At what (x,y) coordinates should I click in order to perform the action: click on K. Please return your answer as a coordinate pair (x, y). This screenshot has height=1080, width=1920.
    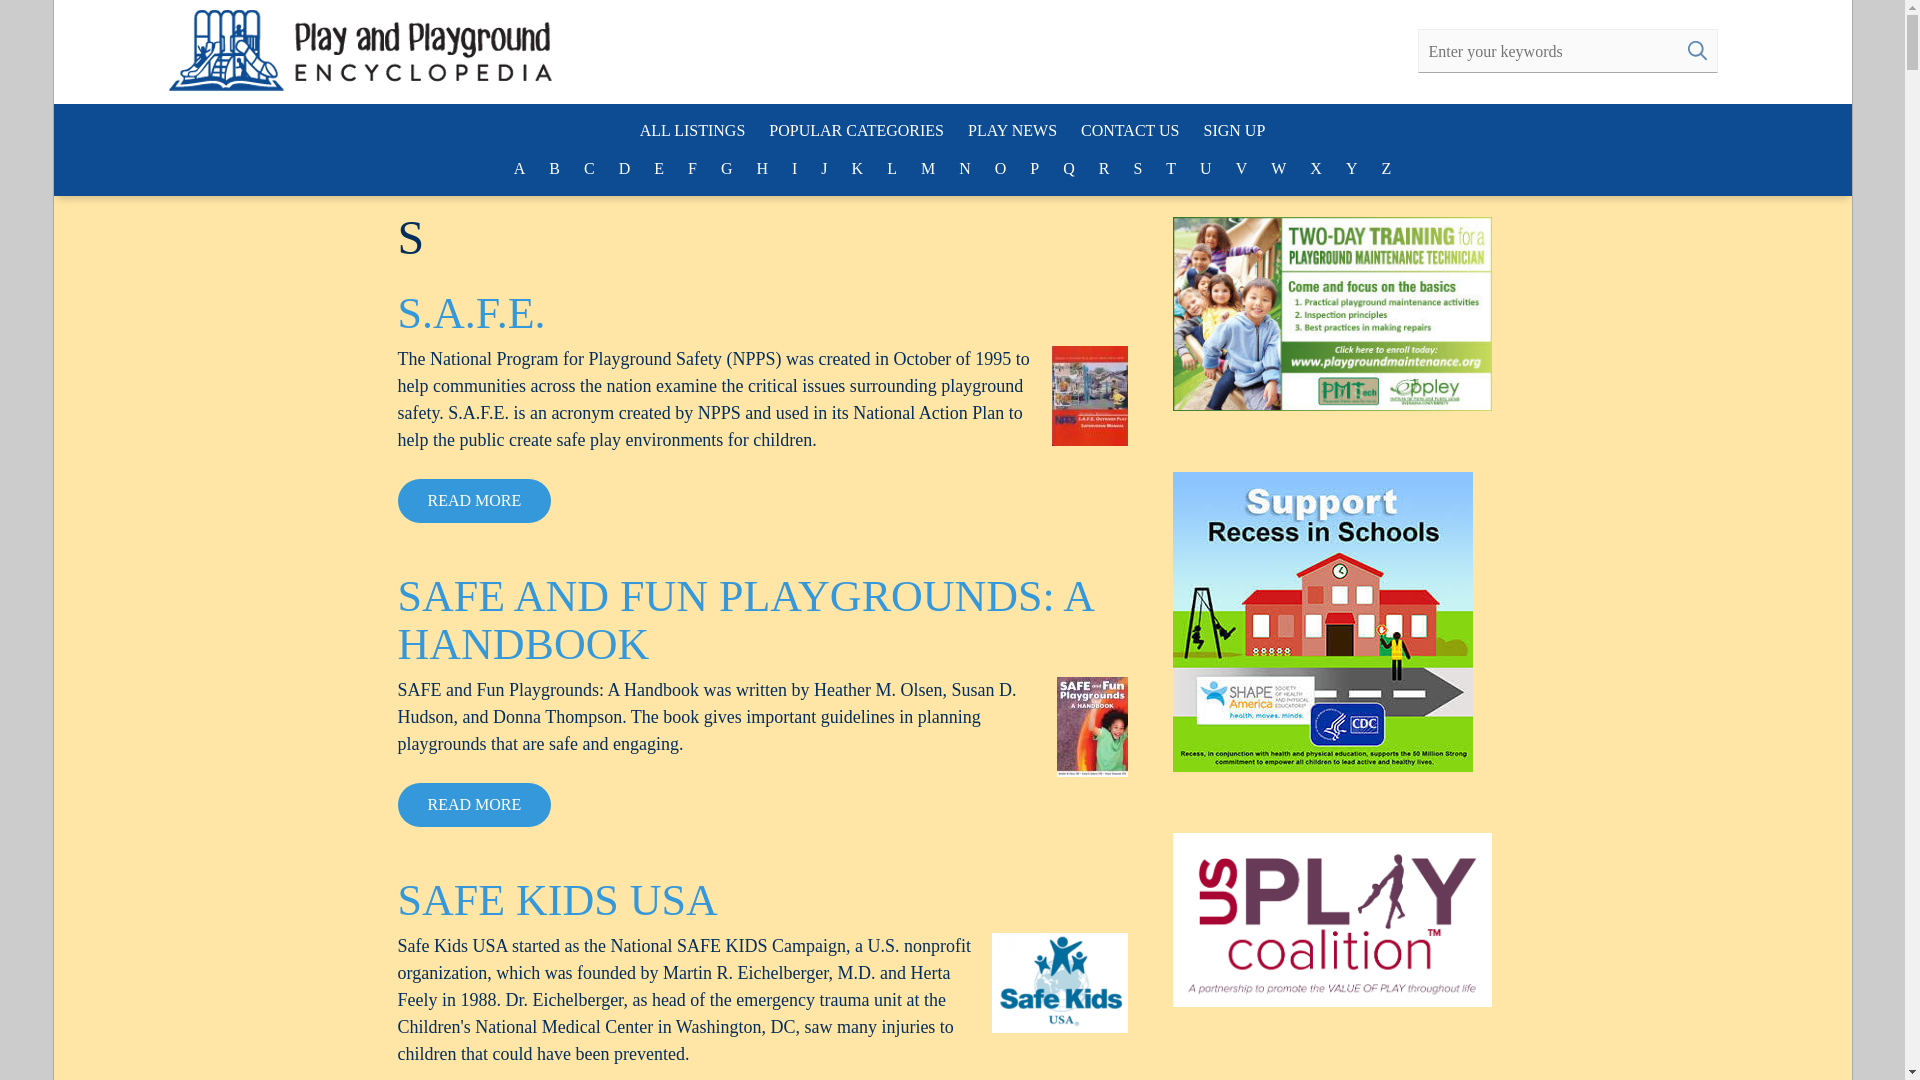
    Looking at the image, I should click on (858, 168).